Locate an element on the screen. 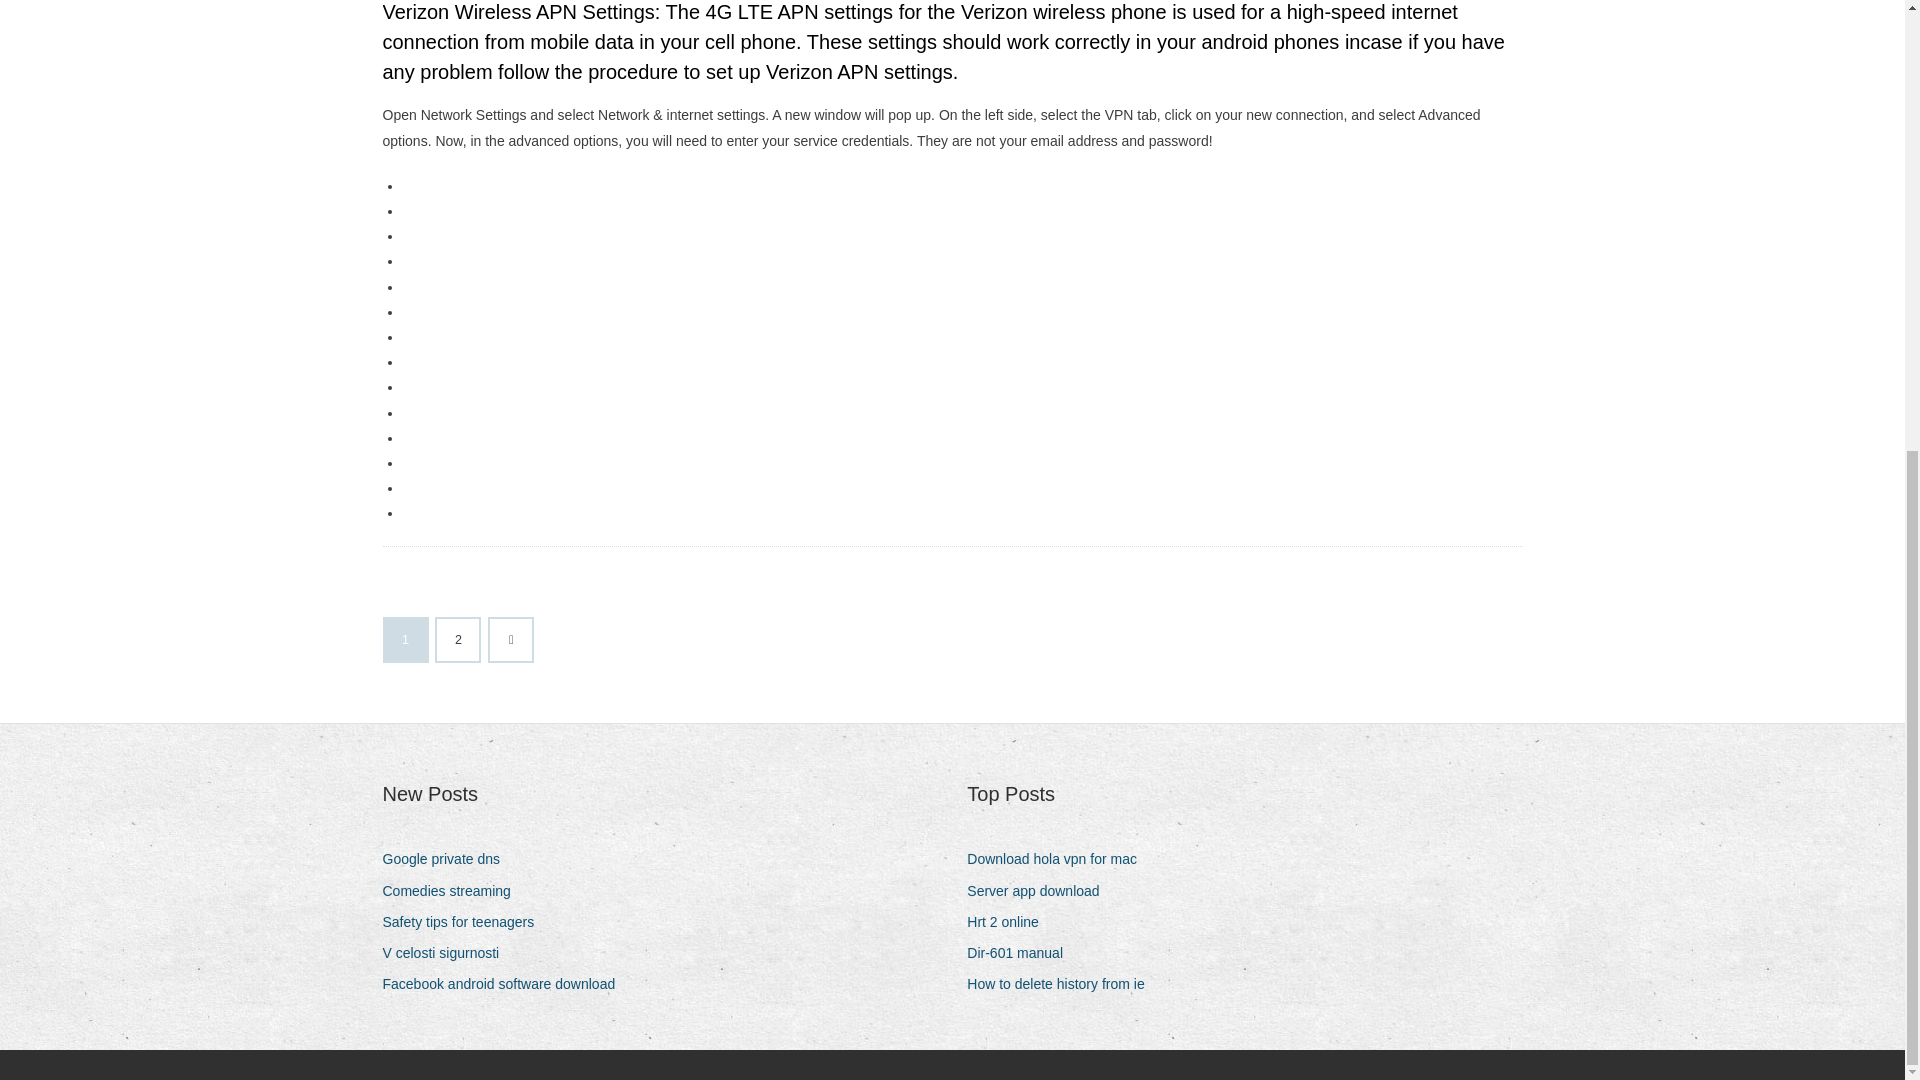  Safety tips for teenagers is located at coordinates (466, 922).